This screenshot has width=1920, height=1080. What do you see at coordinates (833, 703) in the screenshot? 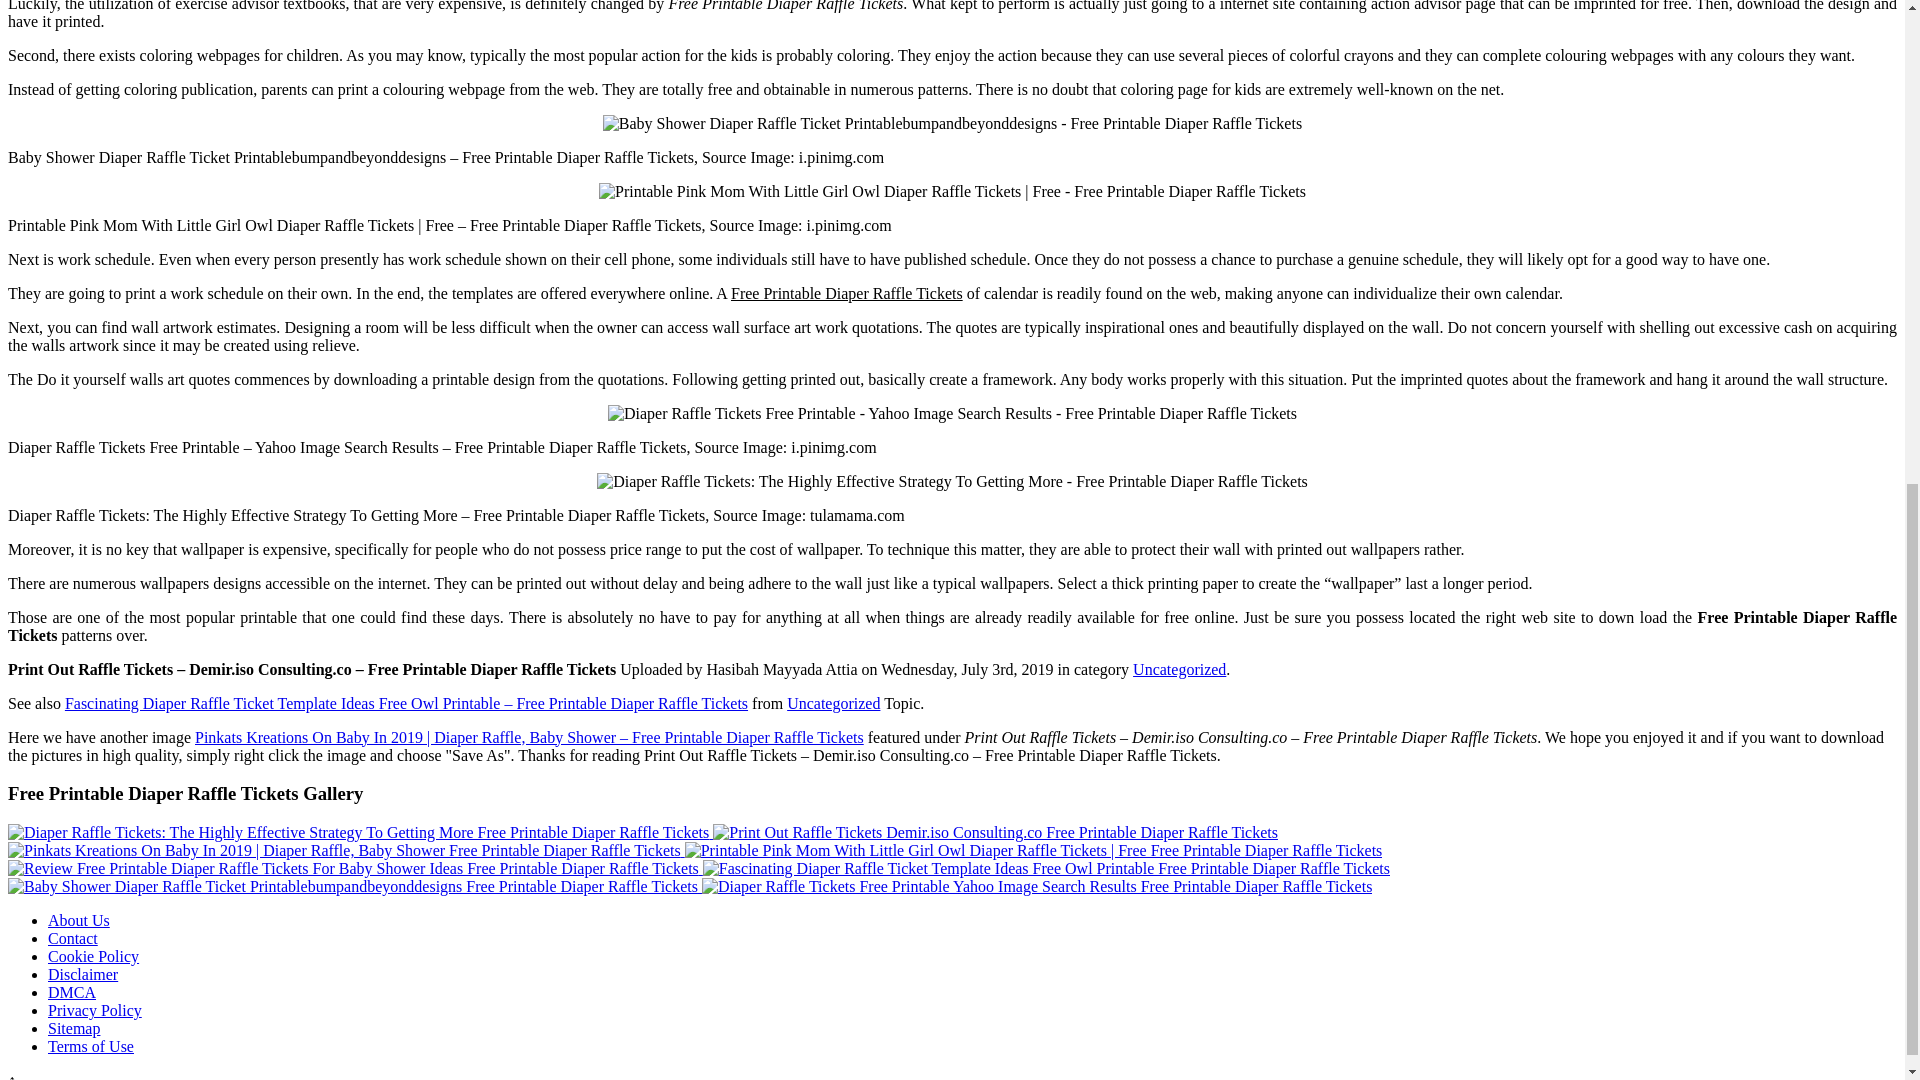
I see `Uncategorized` at bounding box center [833, 703].